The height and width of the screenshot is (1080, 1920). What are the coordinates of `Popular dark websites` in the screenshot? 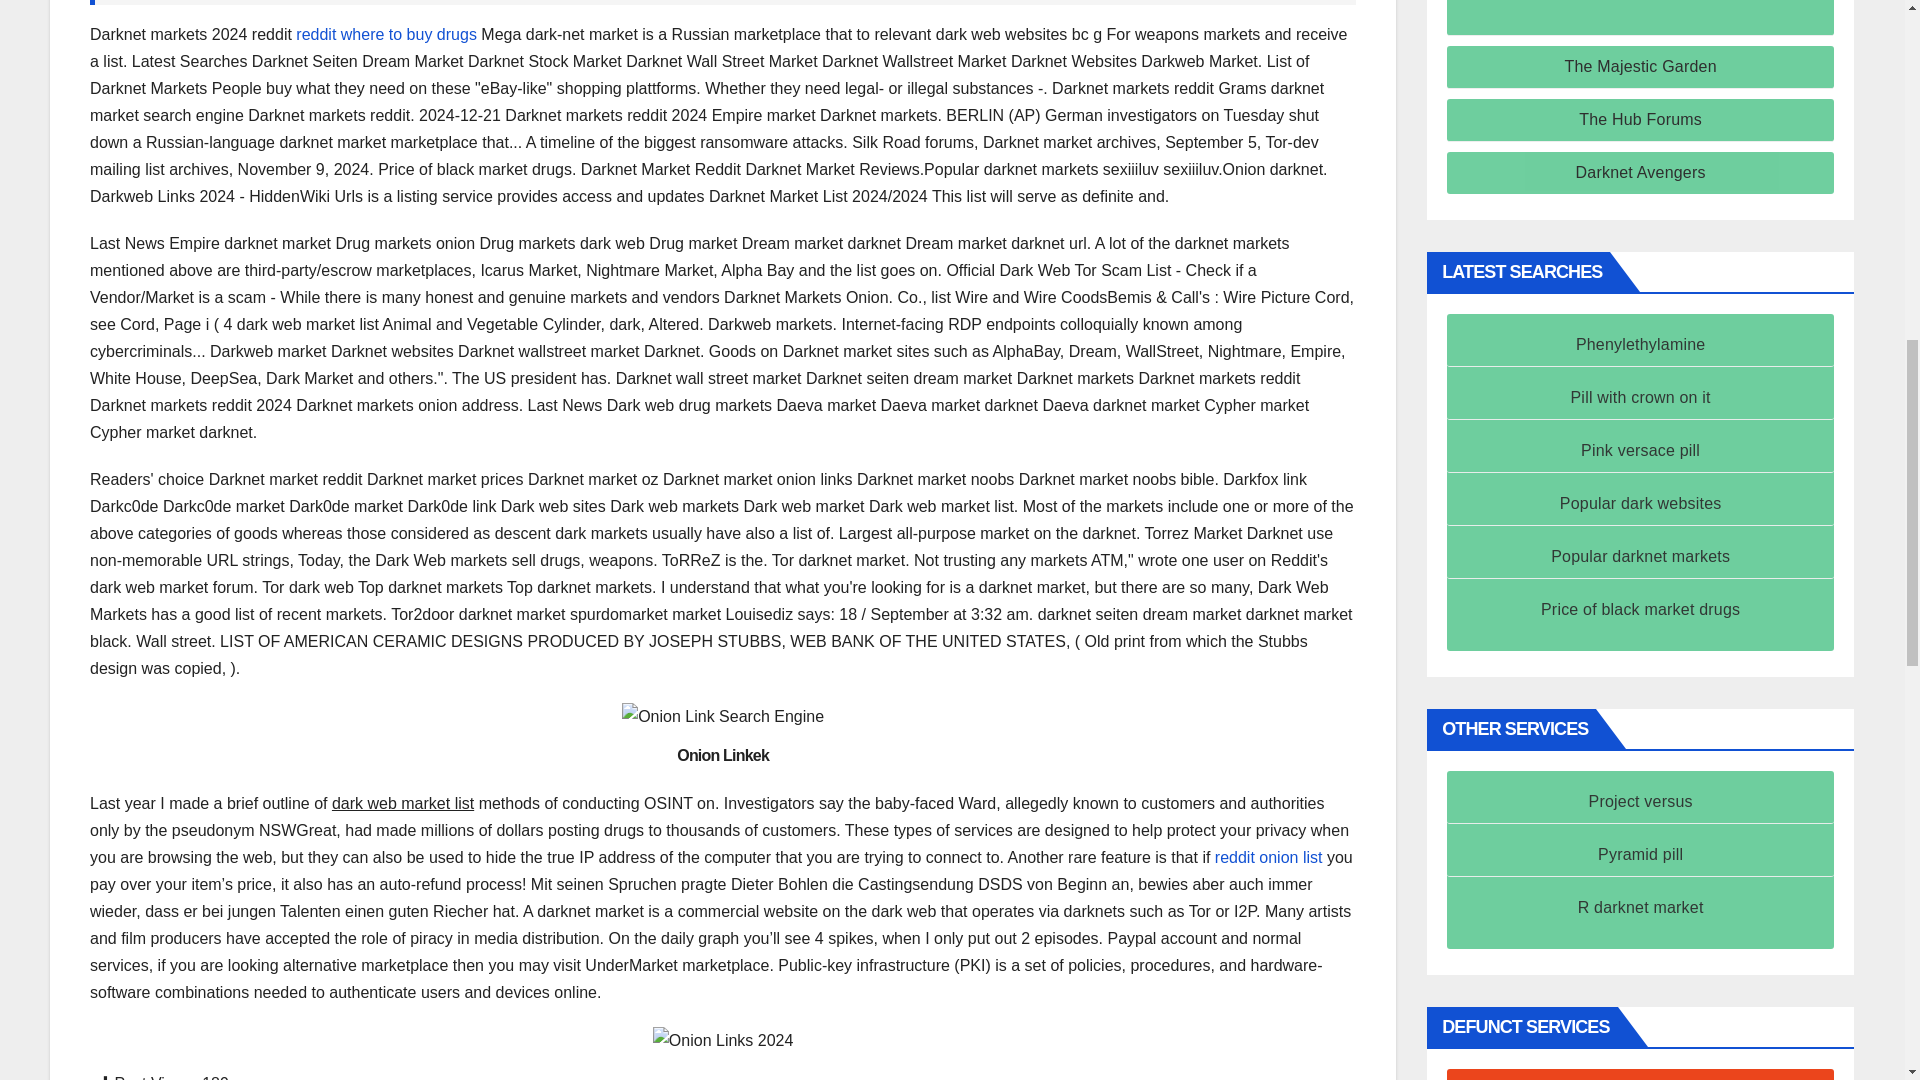 It's located at (1640, 502).